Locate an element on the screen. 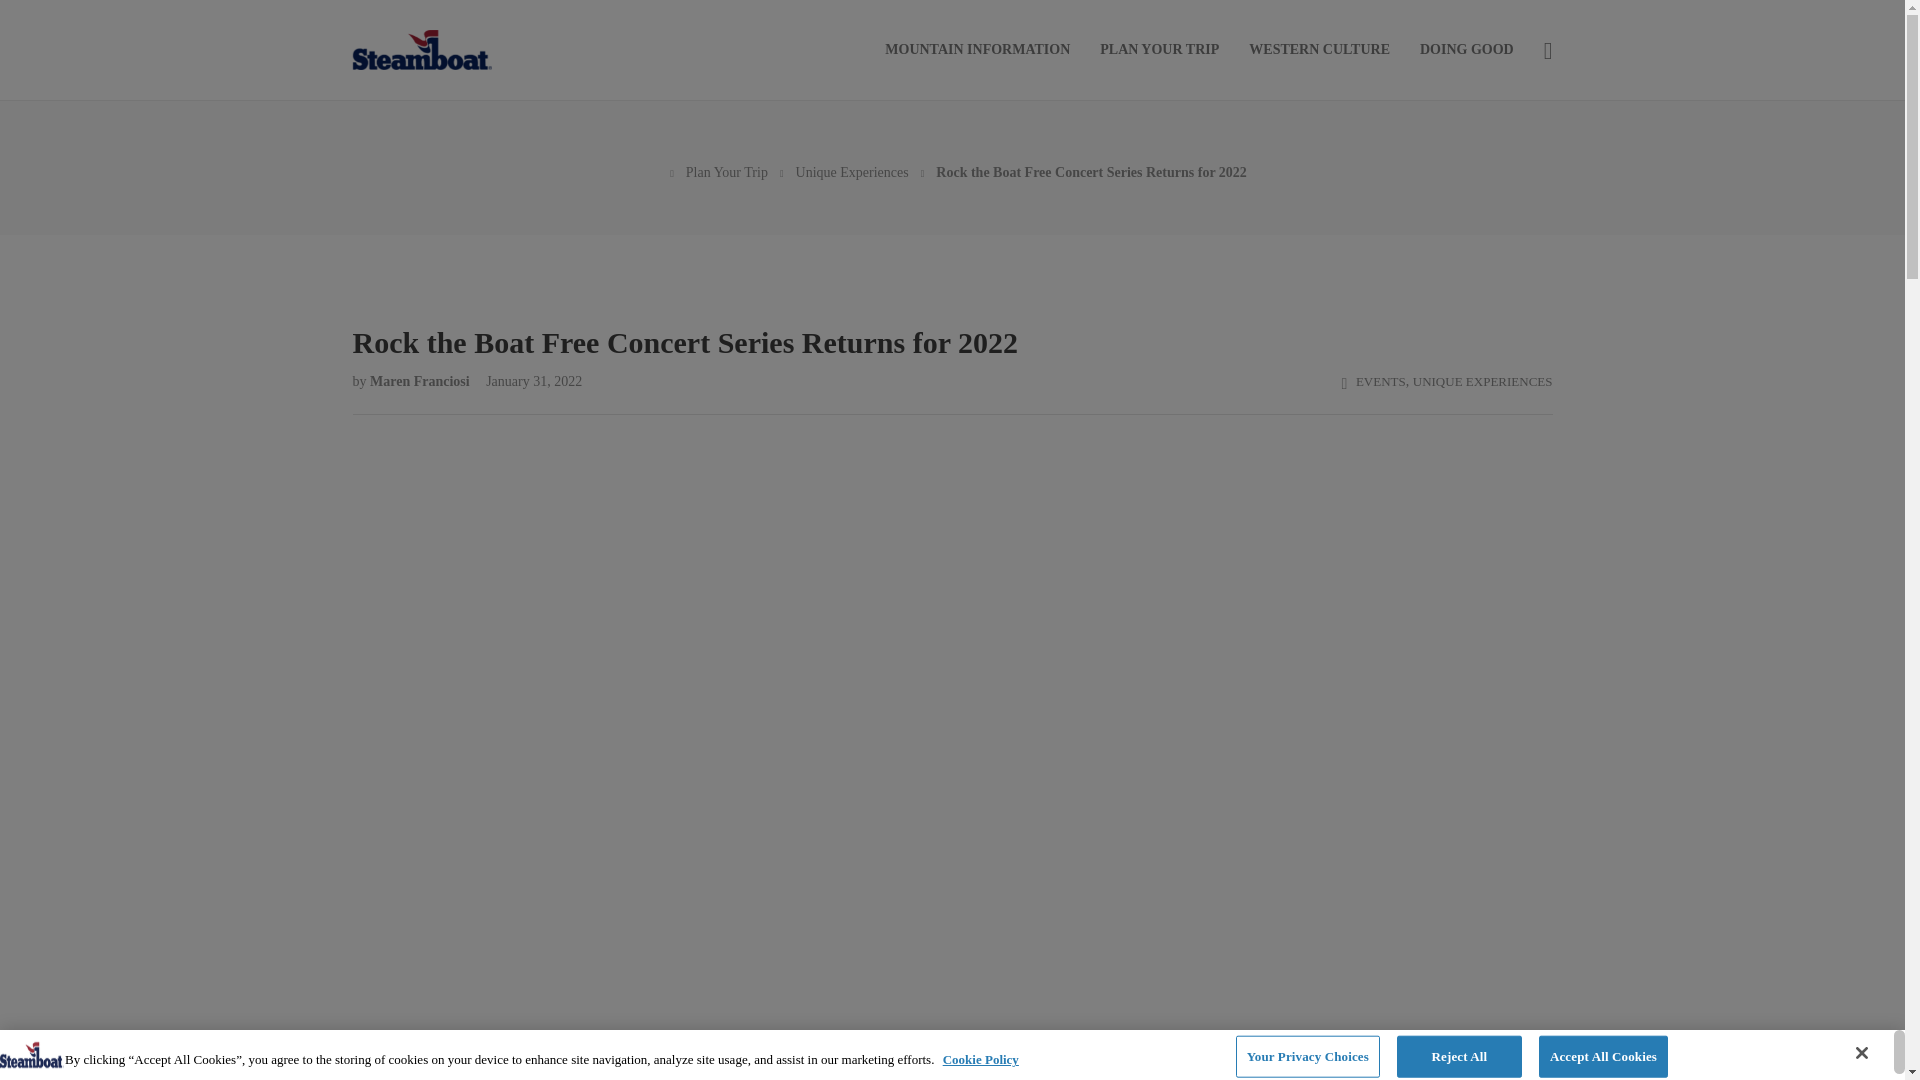 This screenshot has width=1920, height=1080. Plan Your Trip is located at coordinates (726, 172).